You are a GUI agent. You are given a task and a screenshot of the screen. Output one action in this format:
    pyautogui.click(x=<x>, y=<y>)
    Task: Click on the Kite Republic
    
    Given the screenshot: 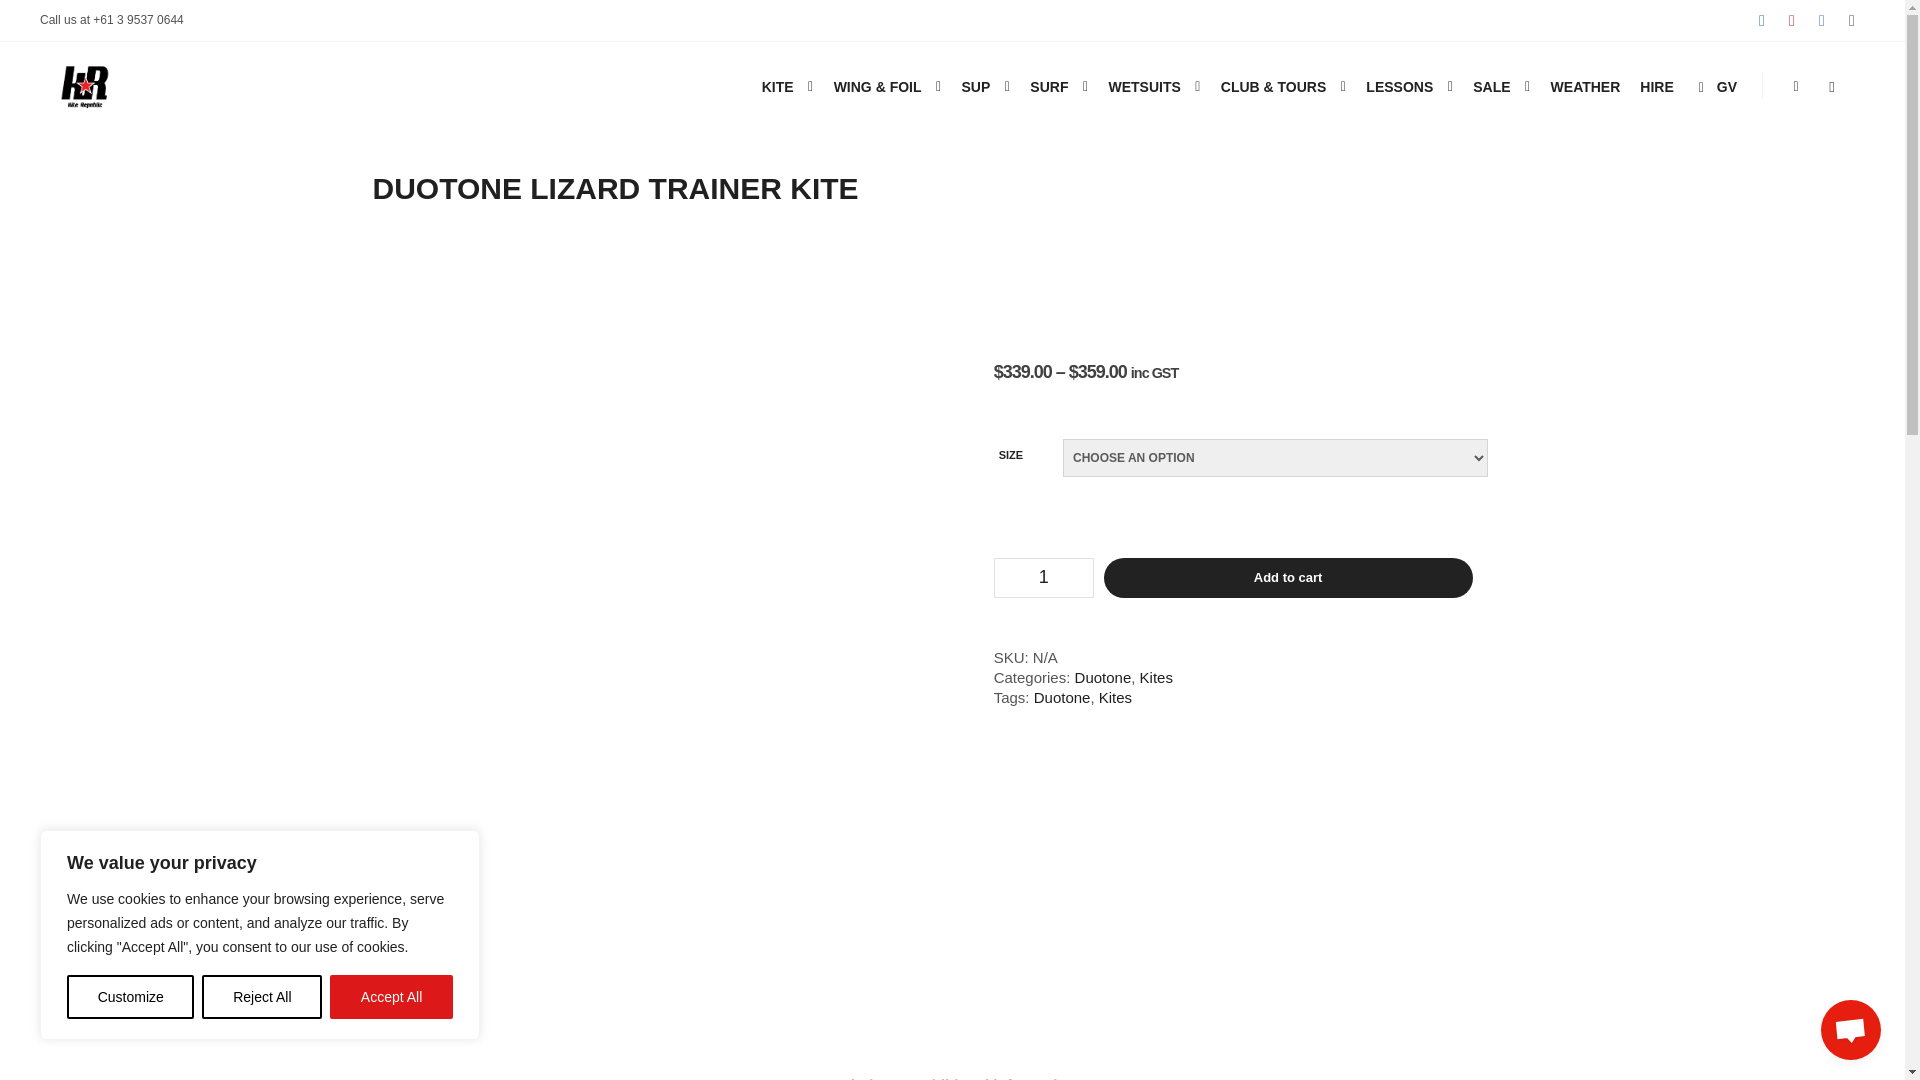 What is the action you would take?
    pyautogui.click(x=40, y=177)
    